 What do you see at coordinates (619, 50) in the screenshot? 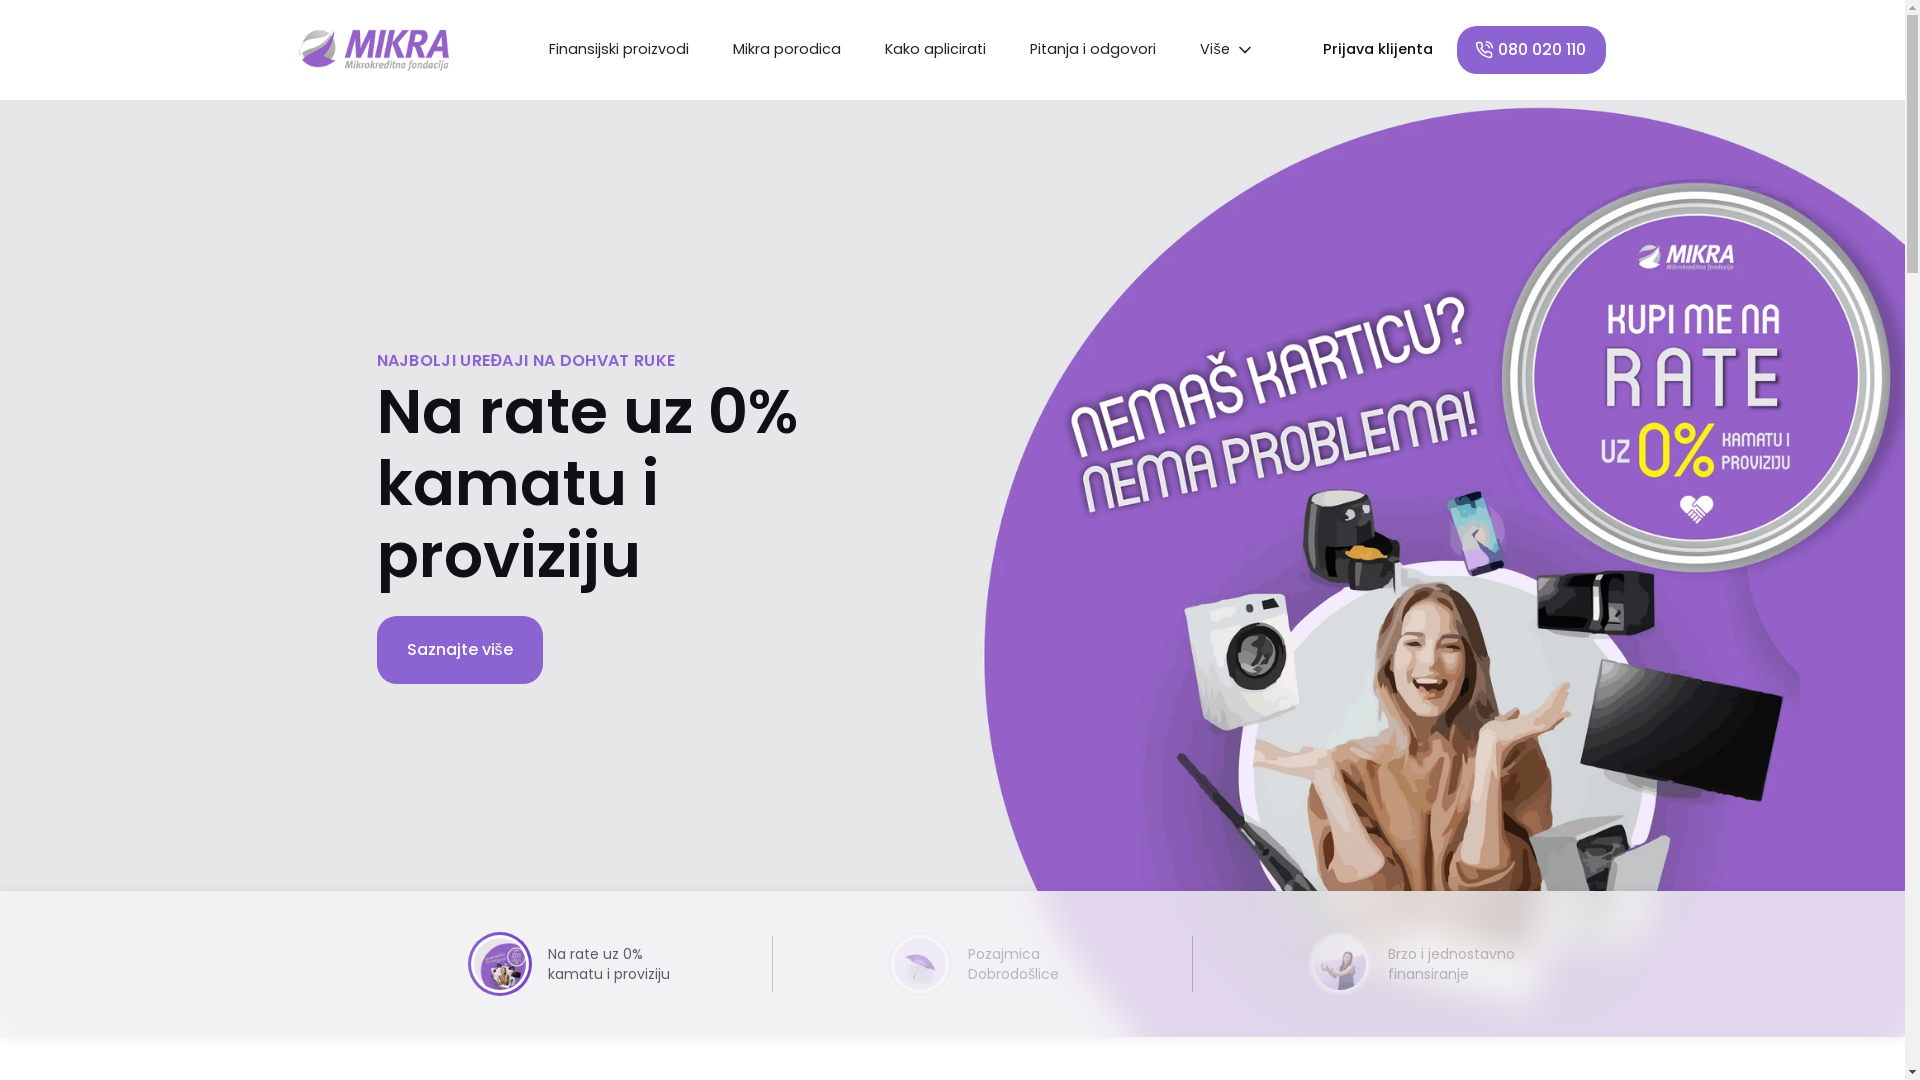
I see `Finansijski proizvodi` at bounding box center [619, 50].